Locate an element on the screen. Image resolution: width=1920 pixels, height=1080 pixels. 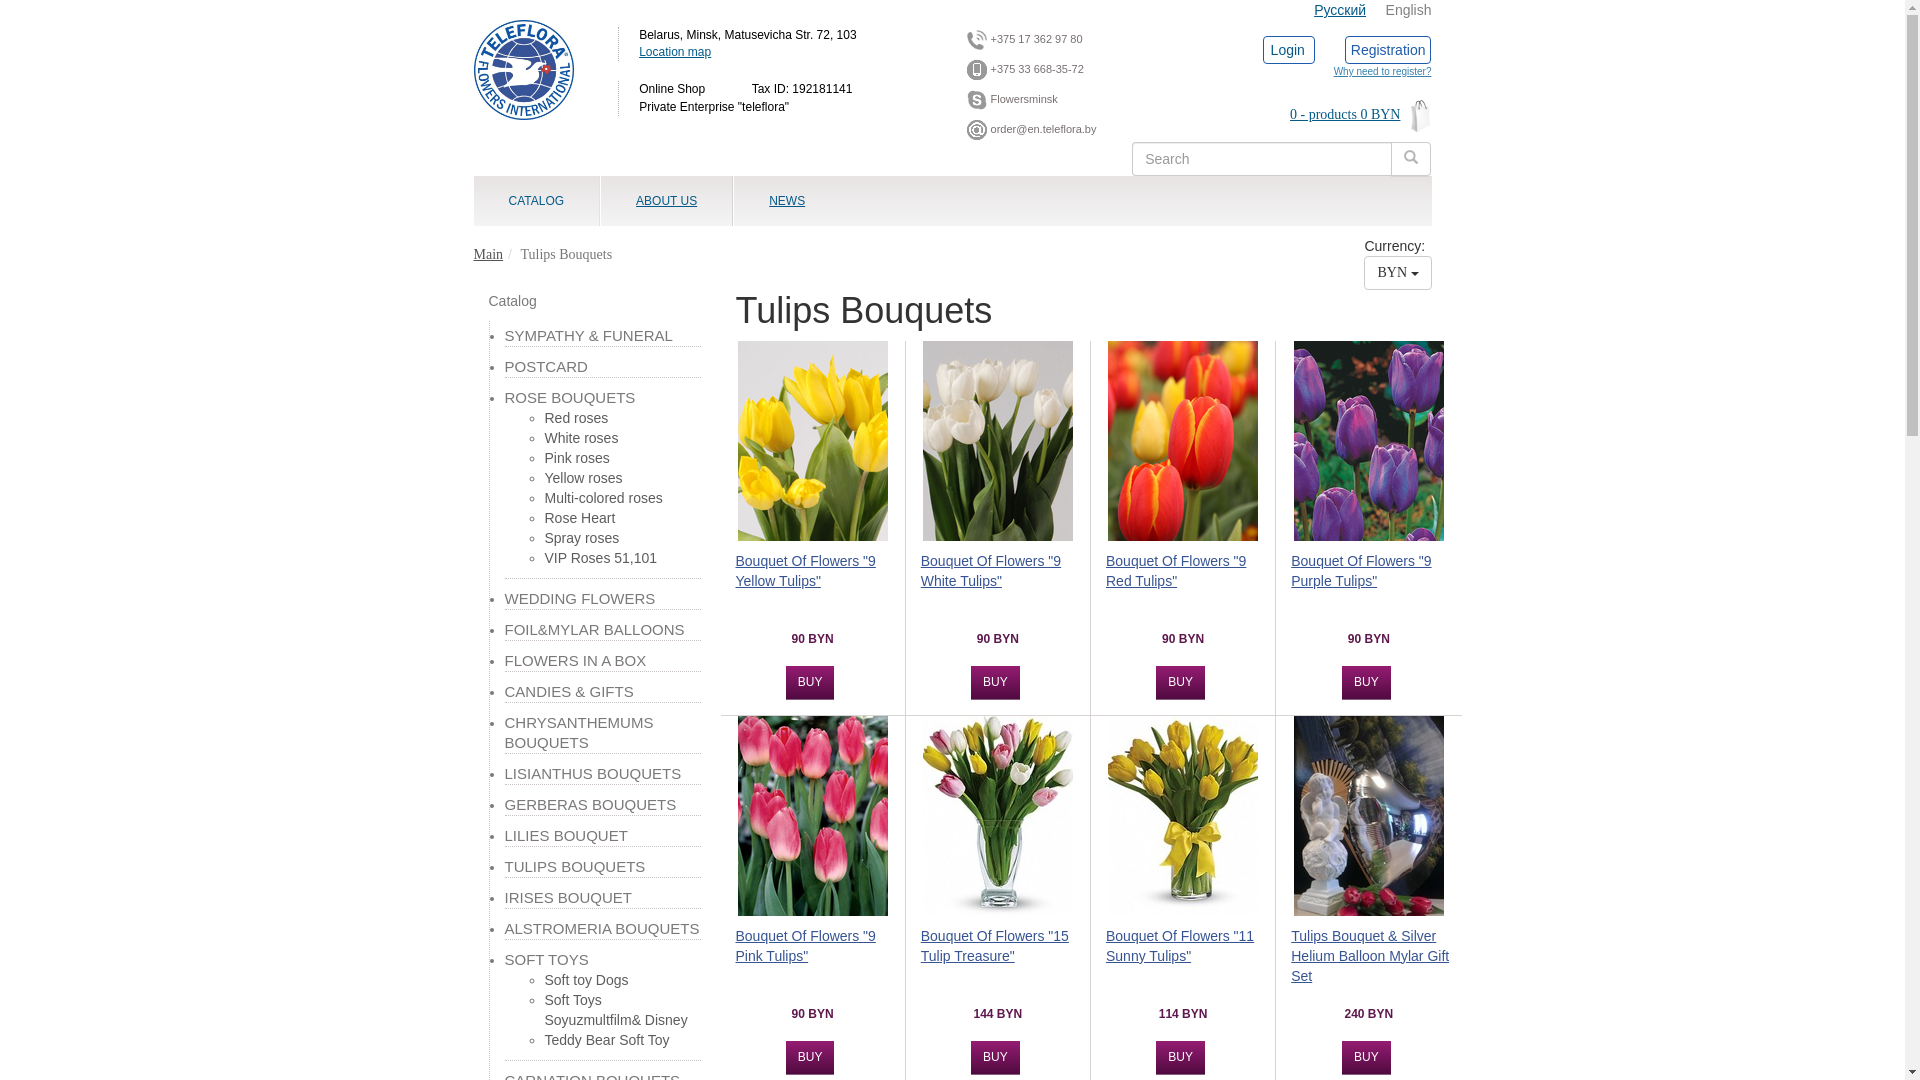
NEWS is located at coordinates (787, 201).